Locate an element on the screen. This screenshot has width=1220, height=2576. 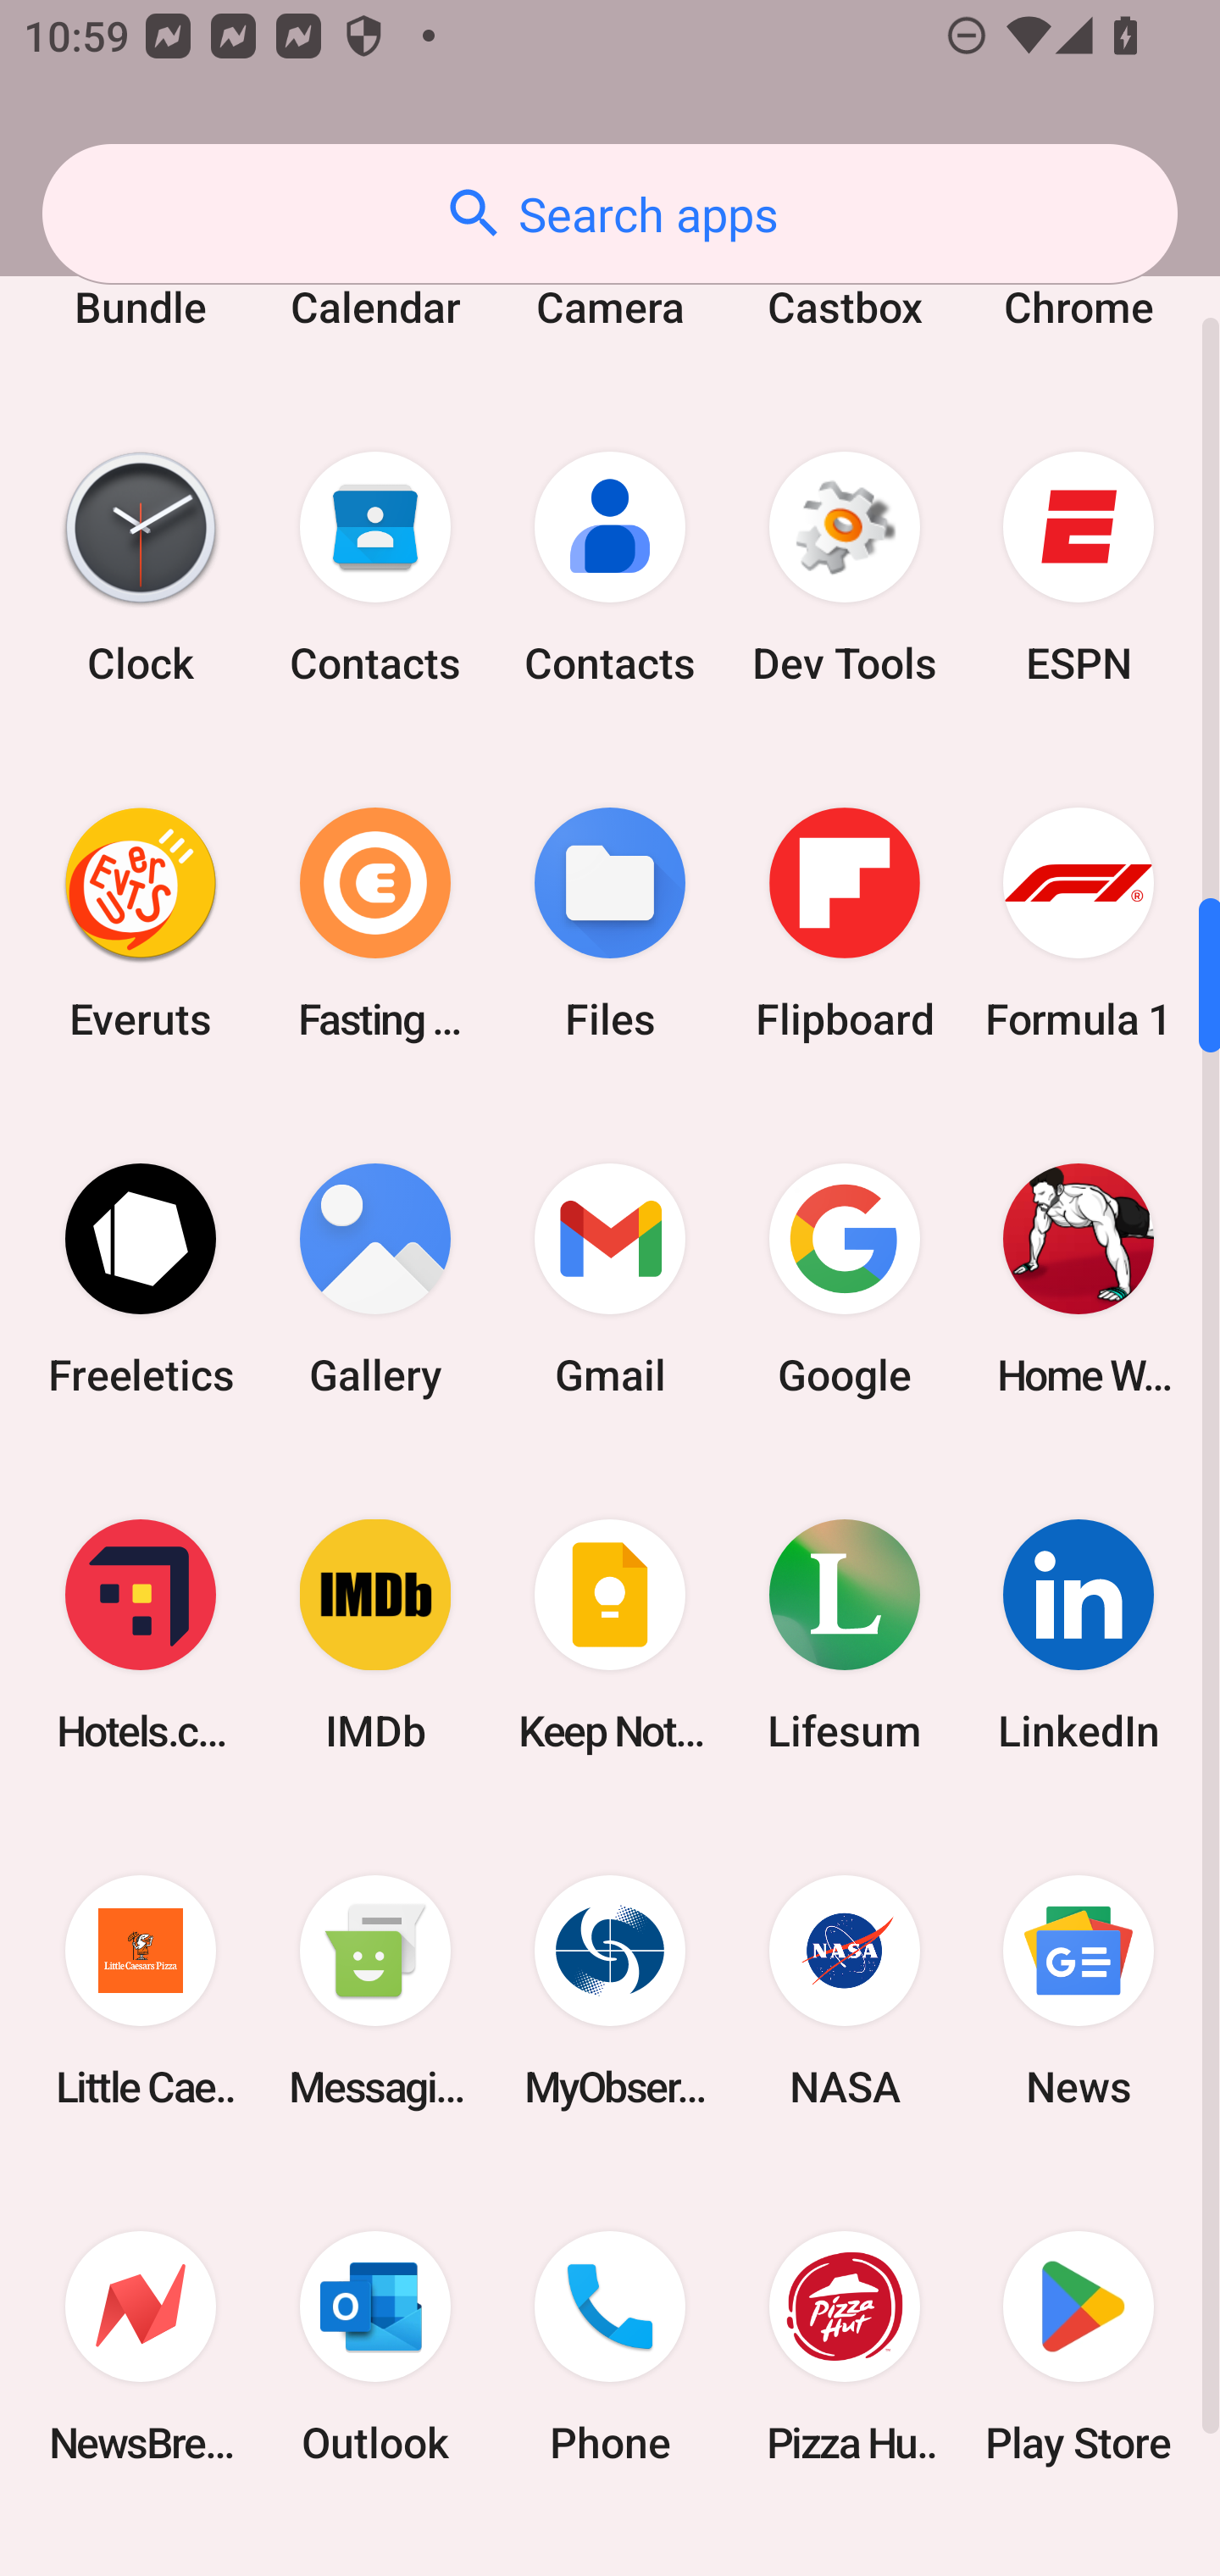
Outlook is located at coordinates (375, 2346).